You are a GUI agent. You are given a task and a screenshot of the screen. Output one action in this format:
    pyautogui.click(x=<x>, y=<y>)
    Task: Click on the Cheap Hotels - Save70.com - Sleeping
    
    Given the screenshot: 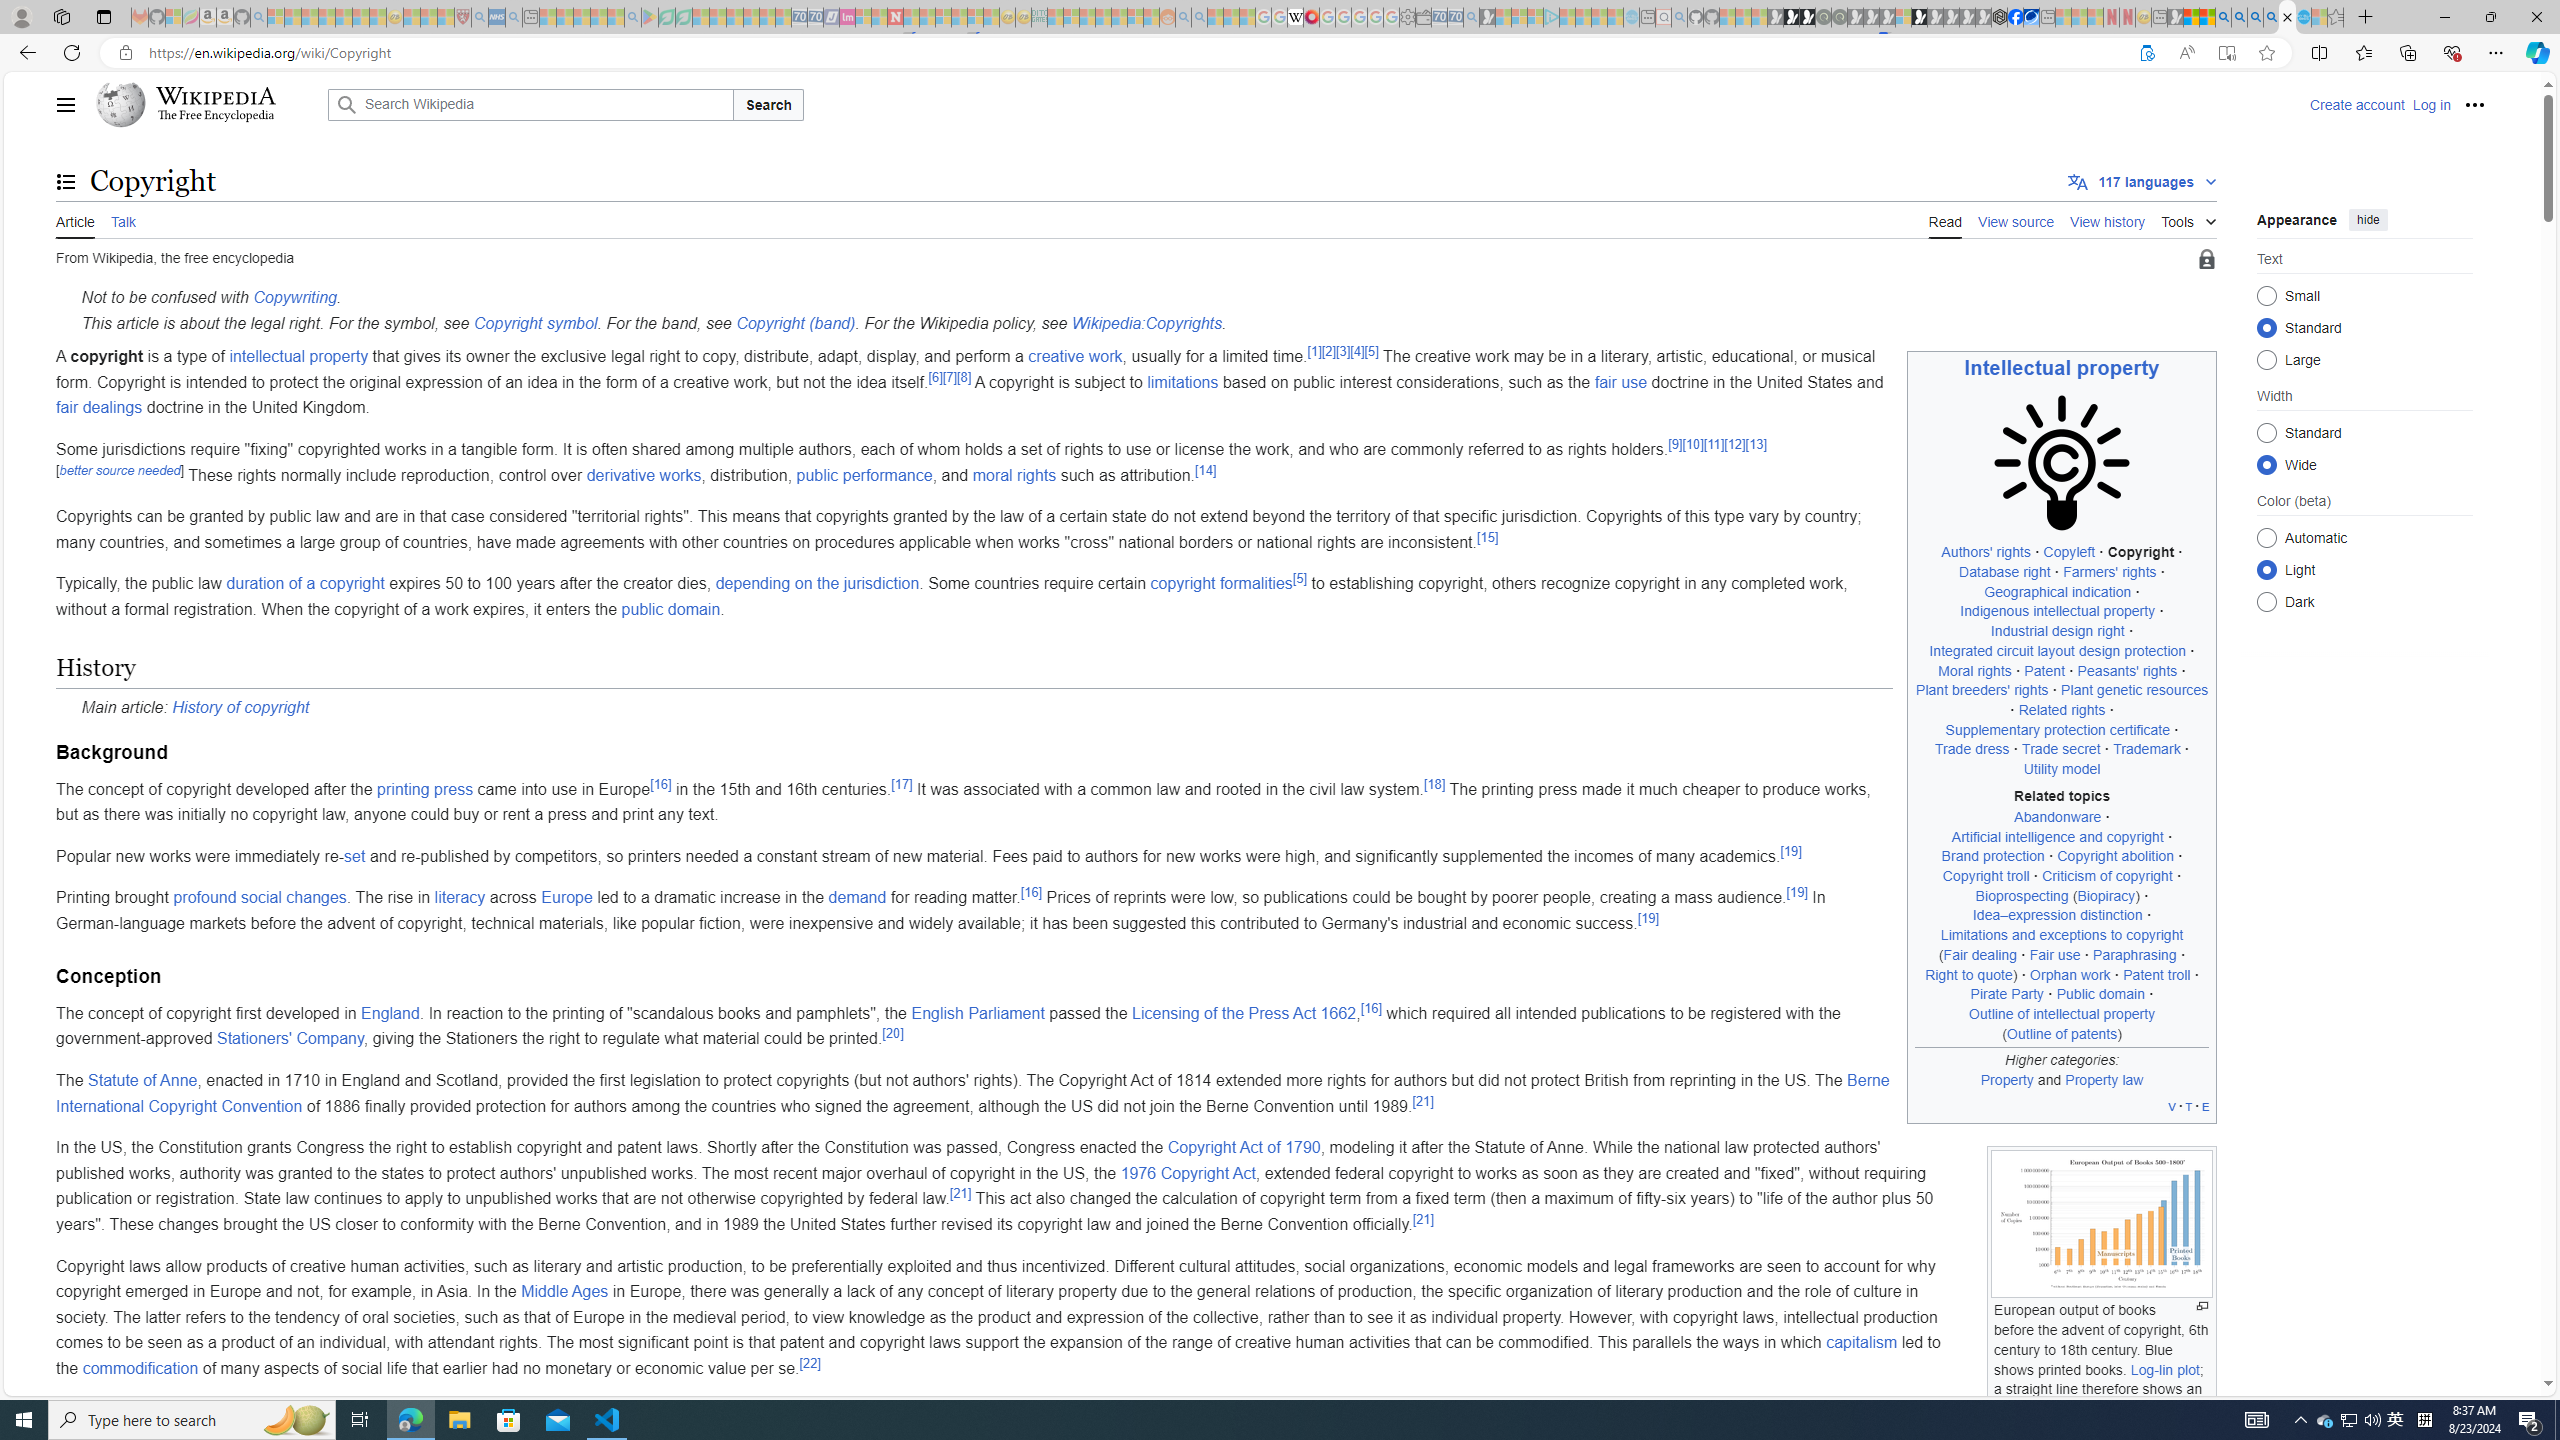 What is the action you would take?
    pyautogui.click(x=815, y=17)
    